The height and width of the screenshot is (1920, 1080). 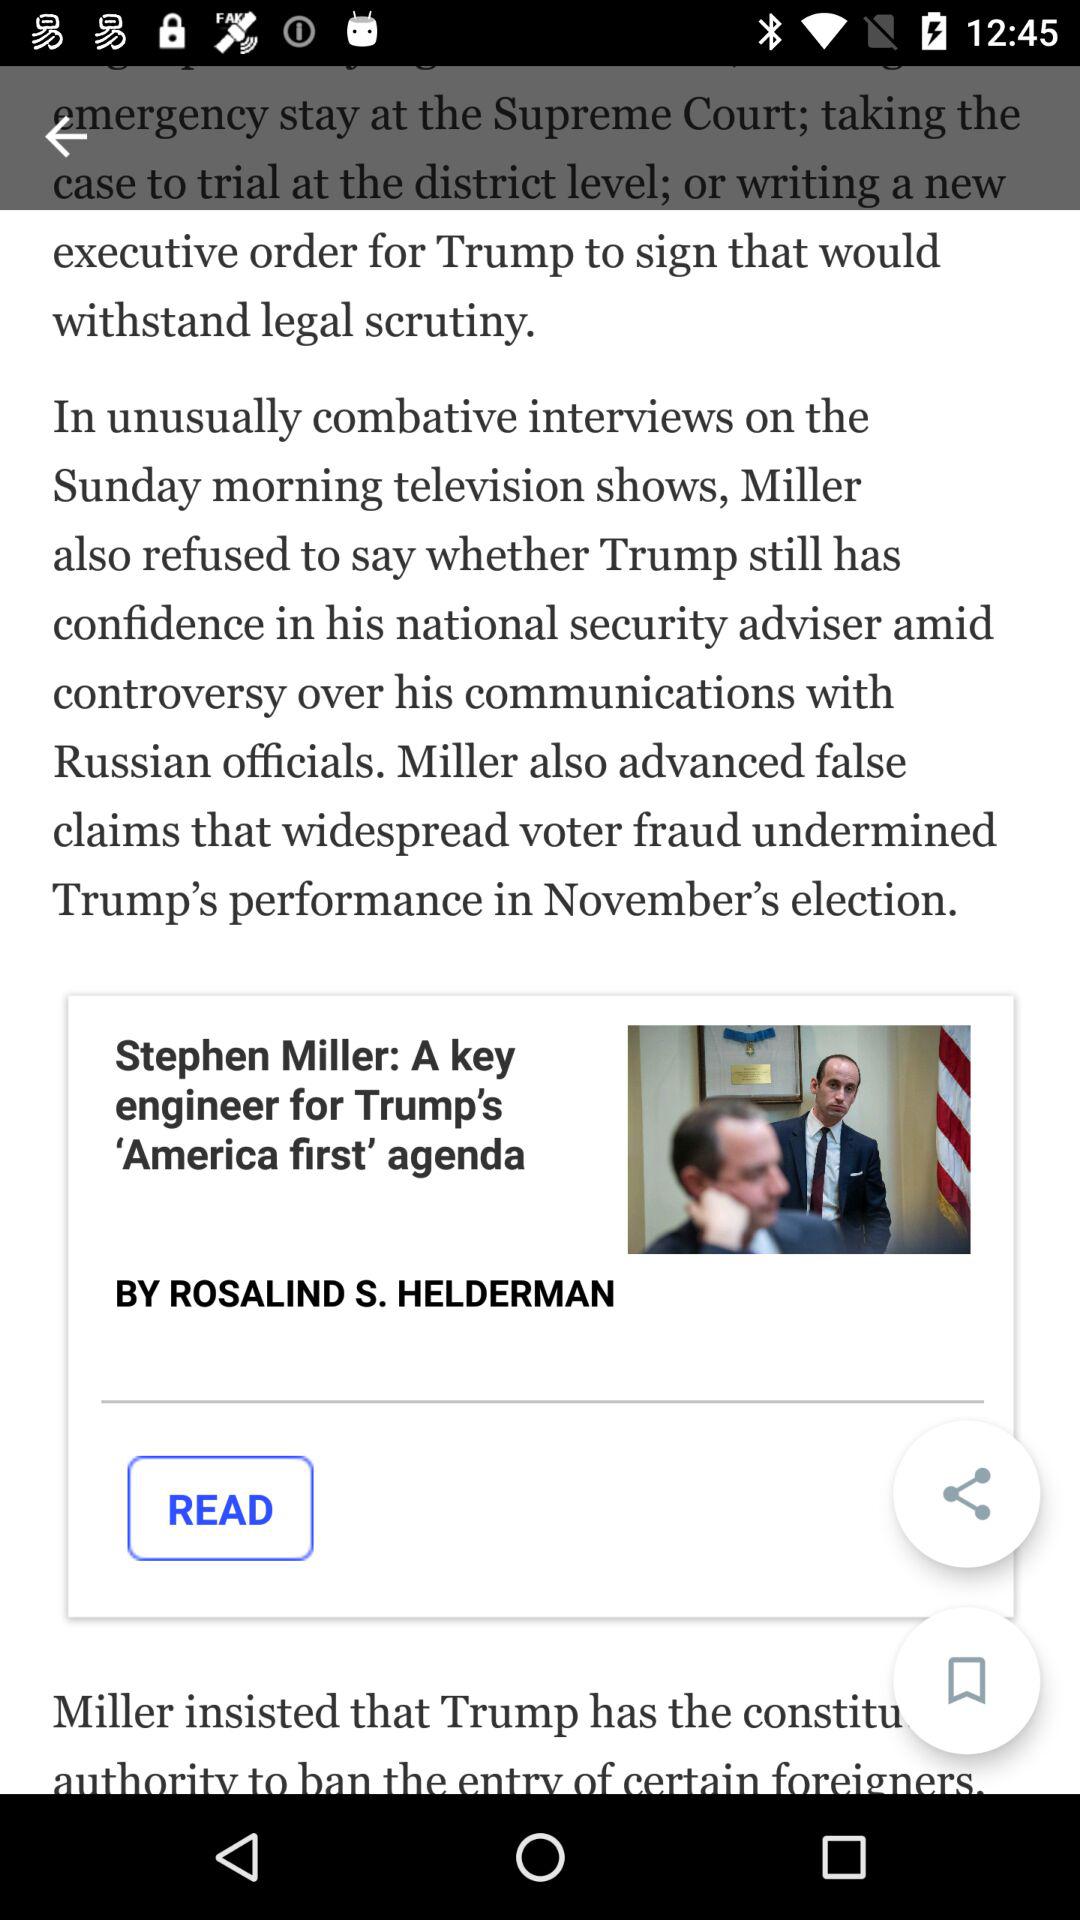 What do you see at coordinates (798, 1139) in the screenshot?
I see `select the image at the right bottom of the page` at bounding box center [798, 1139].